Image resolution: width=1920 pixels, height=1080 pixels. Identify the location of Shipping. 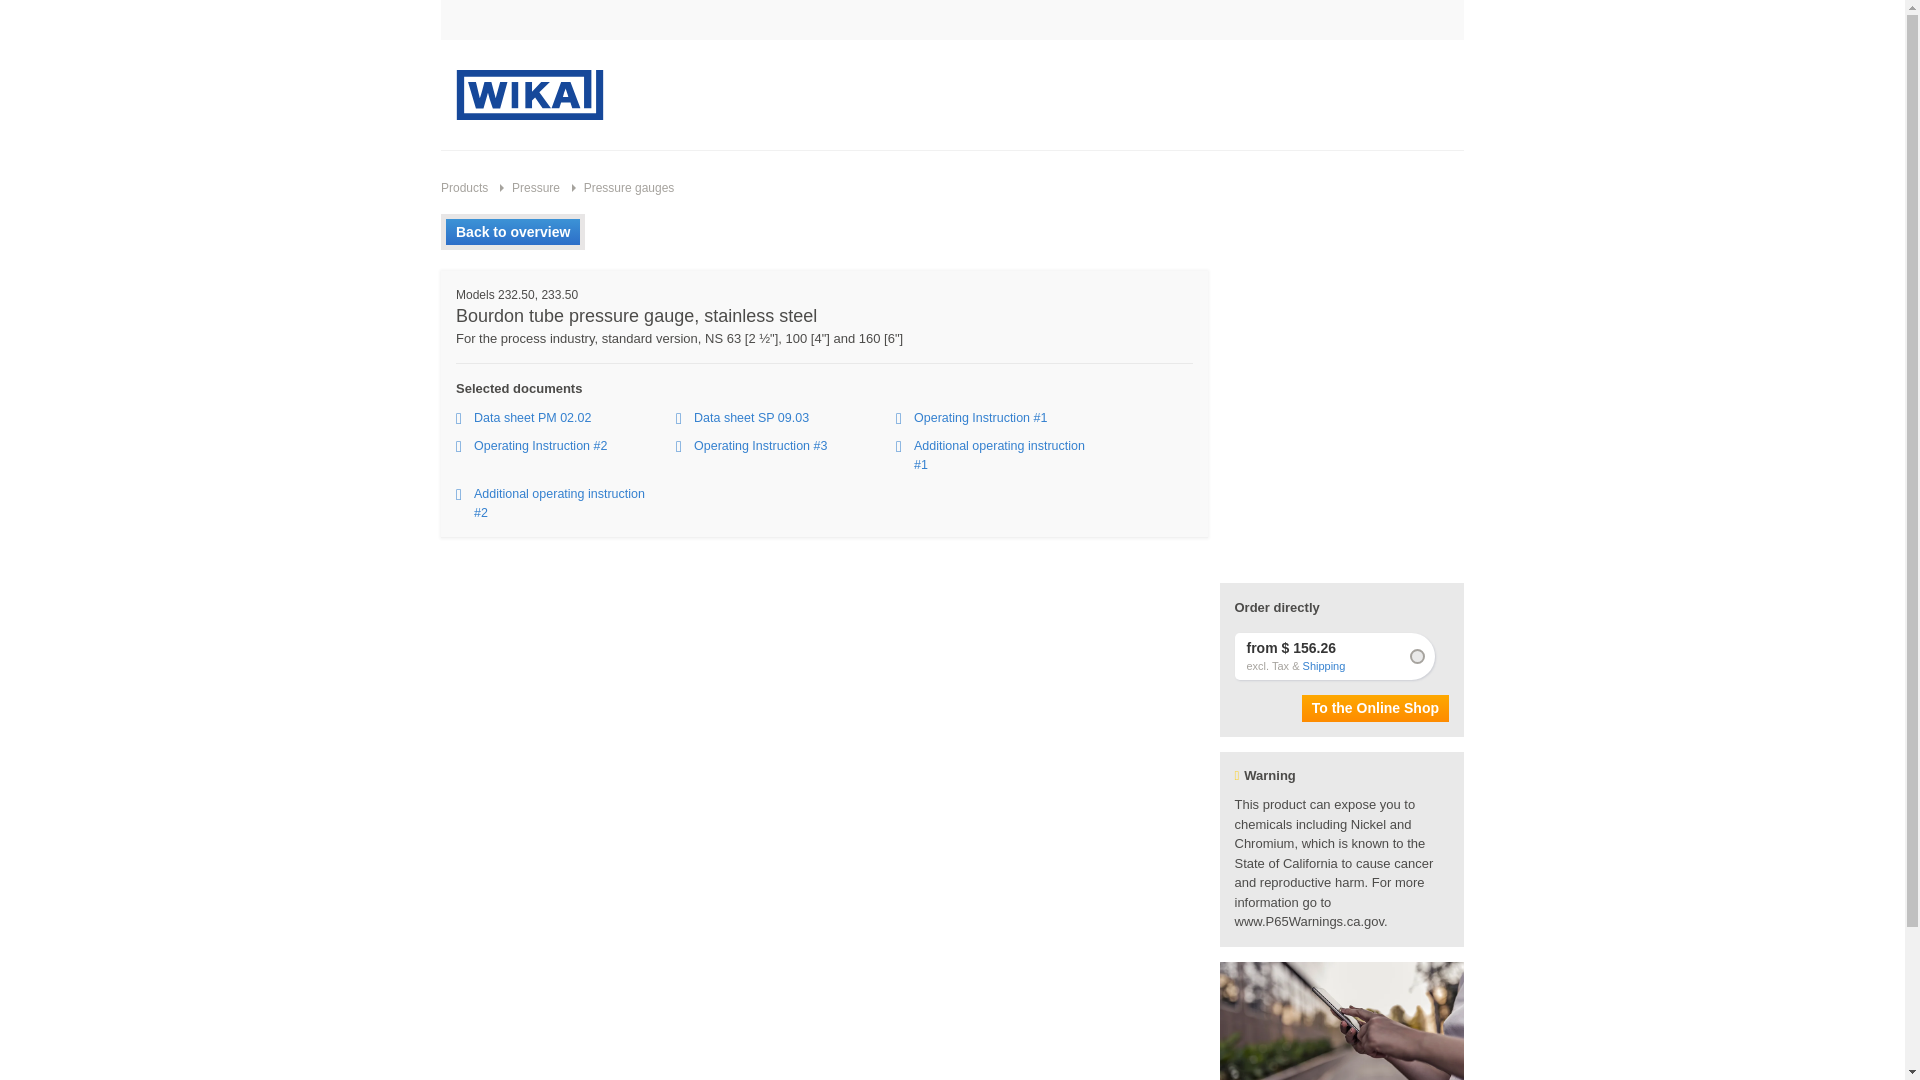
(1324, 666).